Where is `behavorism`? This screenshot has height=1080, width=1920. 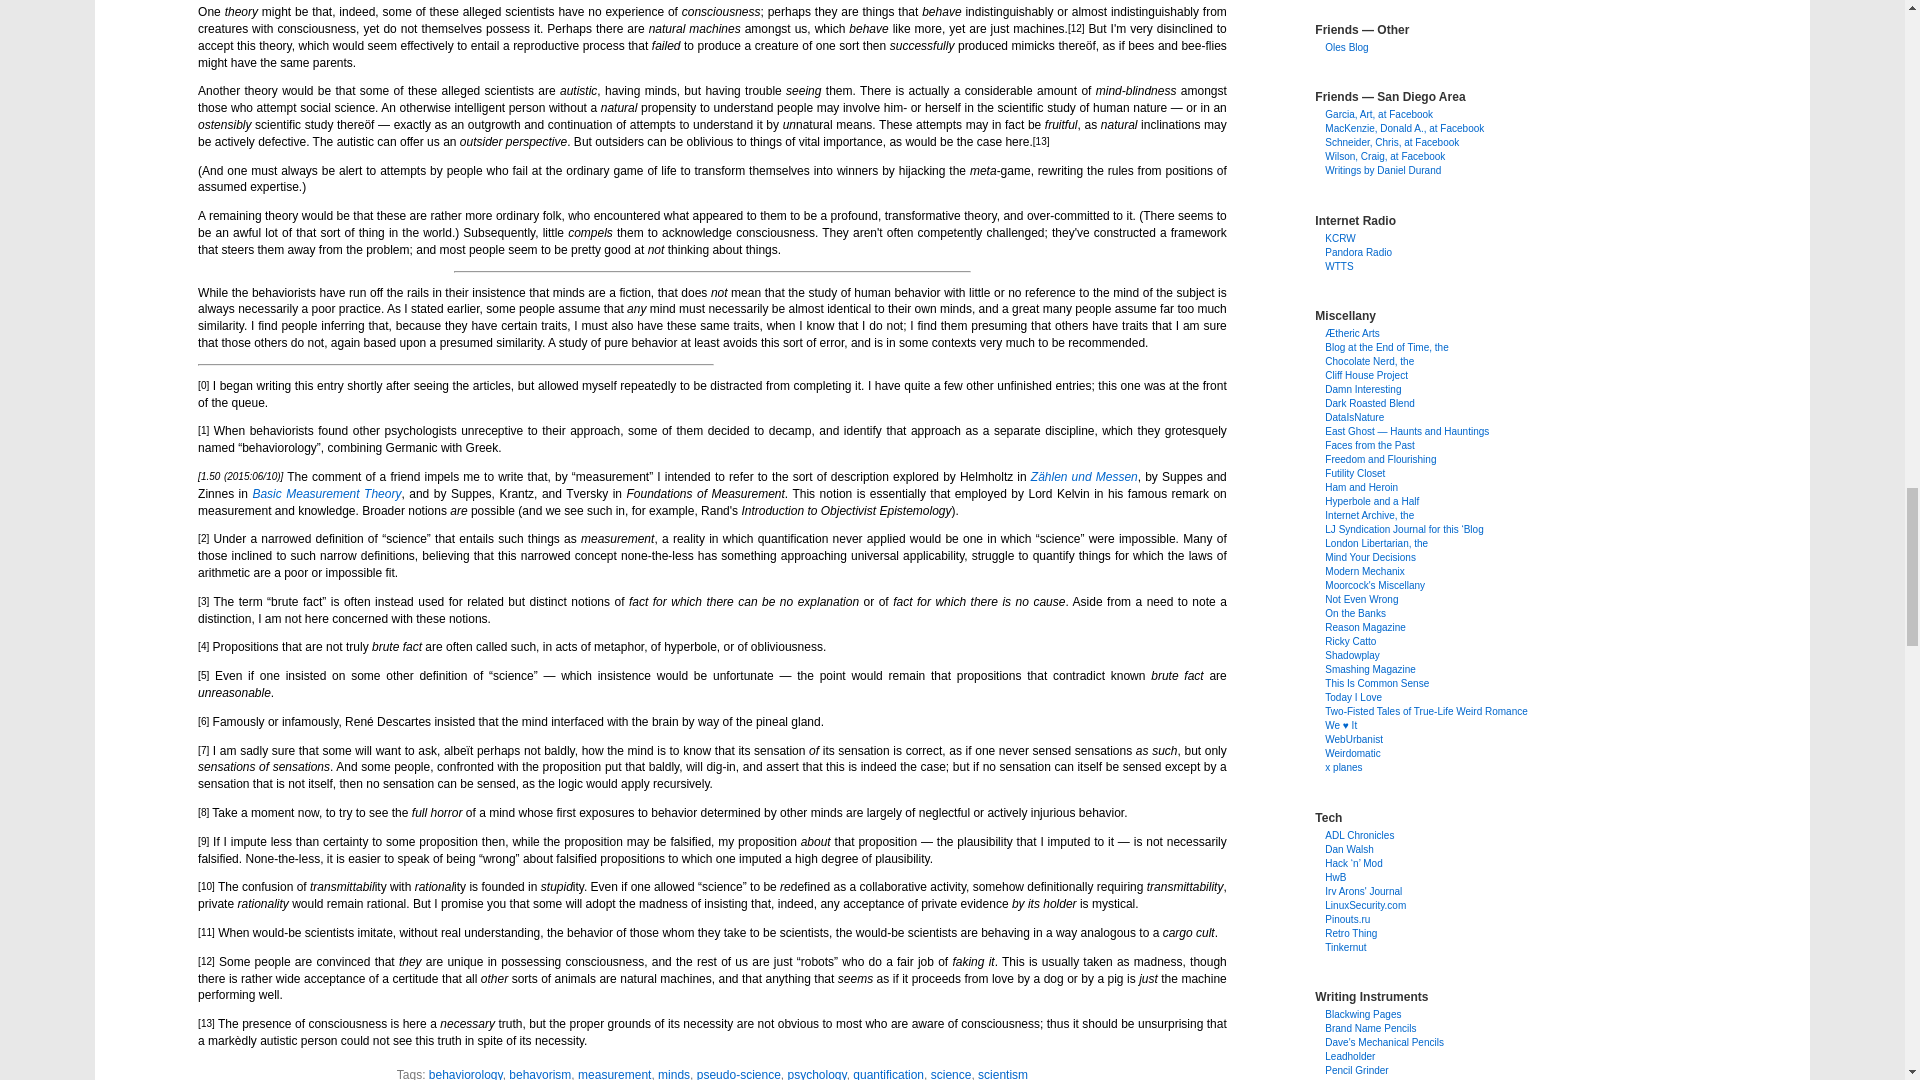 behavorism is located at coordinates (539, 1074).